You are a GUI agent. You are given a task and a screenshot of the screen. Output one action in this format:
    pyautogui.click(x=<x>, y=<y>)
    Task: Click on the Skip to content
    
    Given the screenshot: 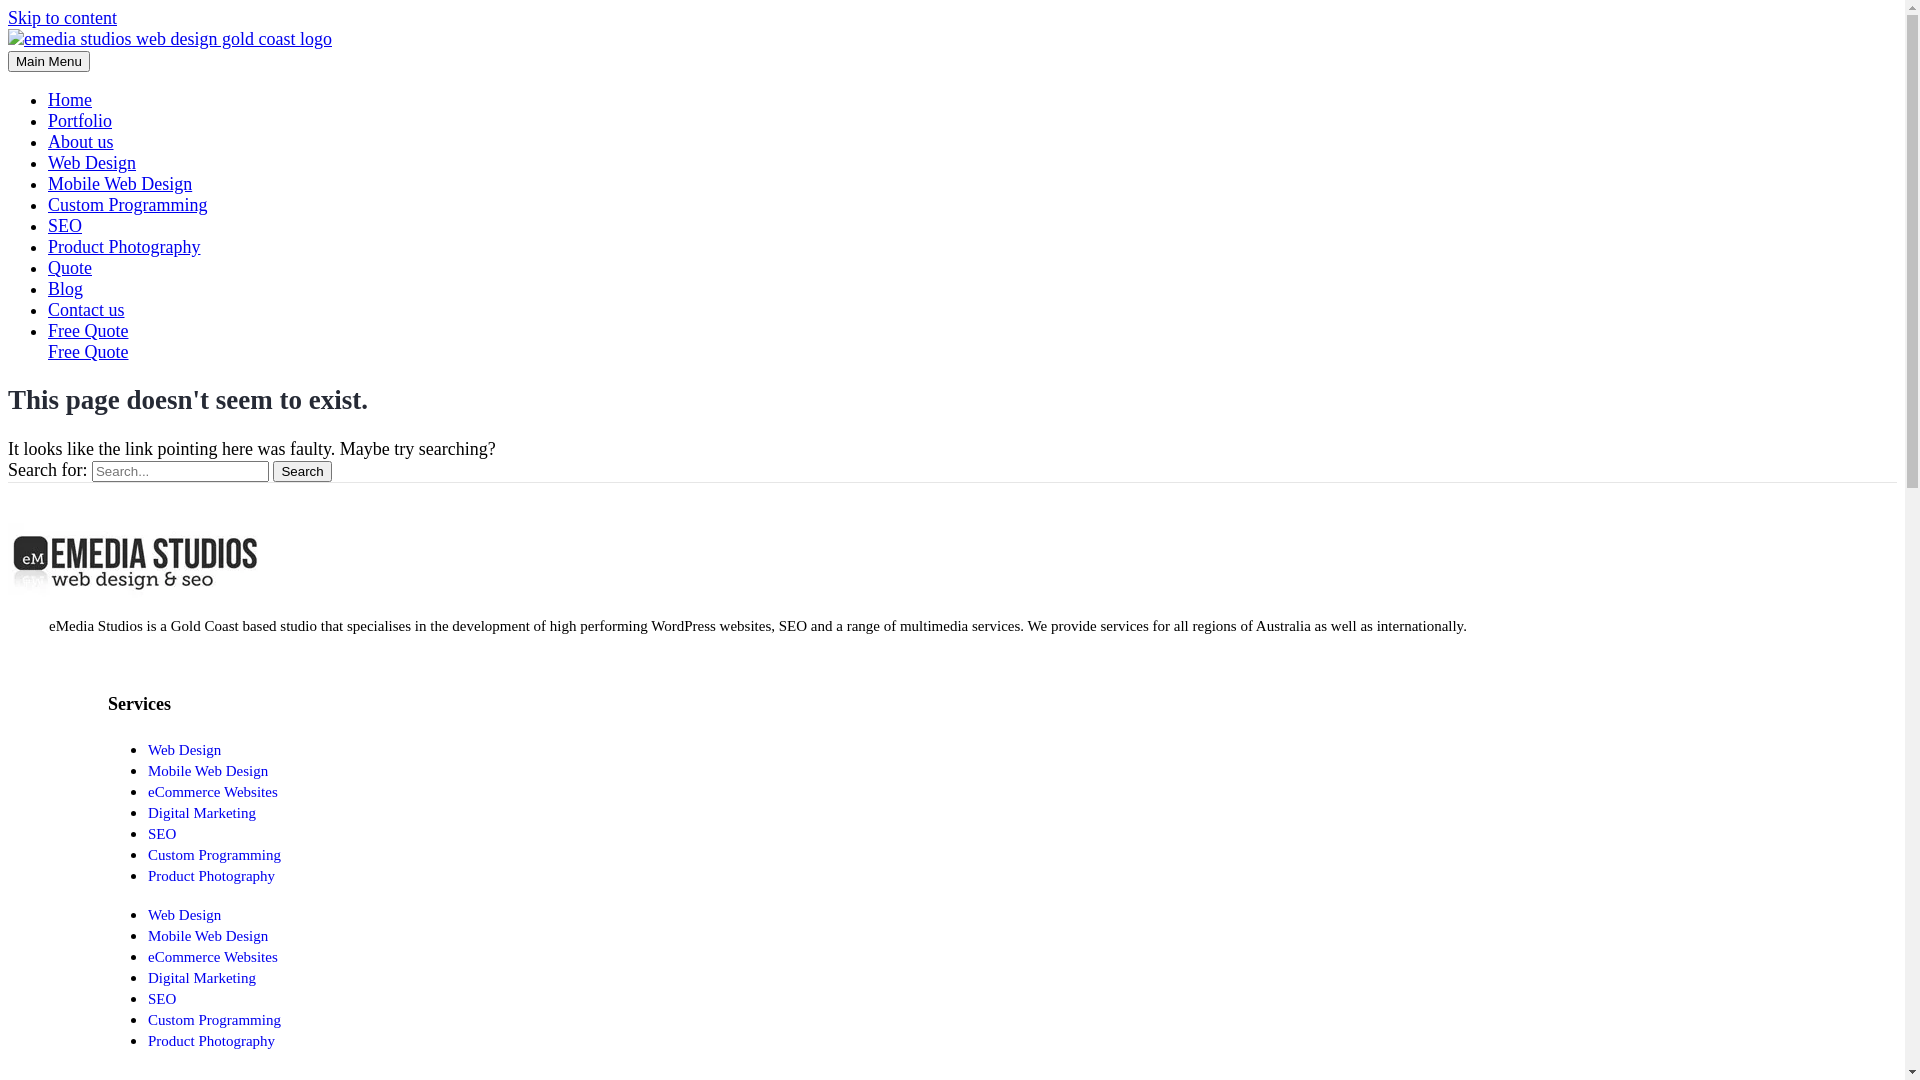 What is the action you would take?
    pyautogui.click(x=62, y=18)
    